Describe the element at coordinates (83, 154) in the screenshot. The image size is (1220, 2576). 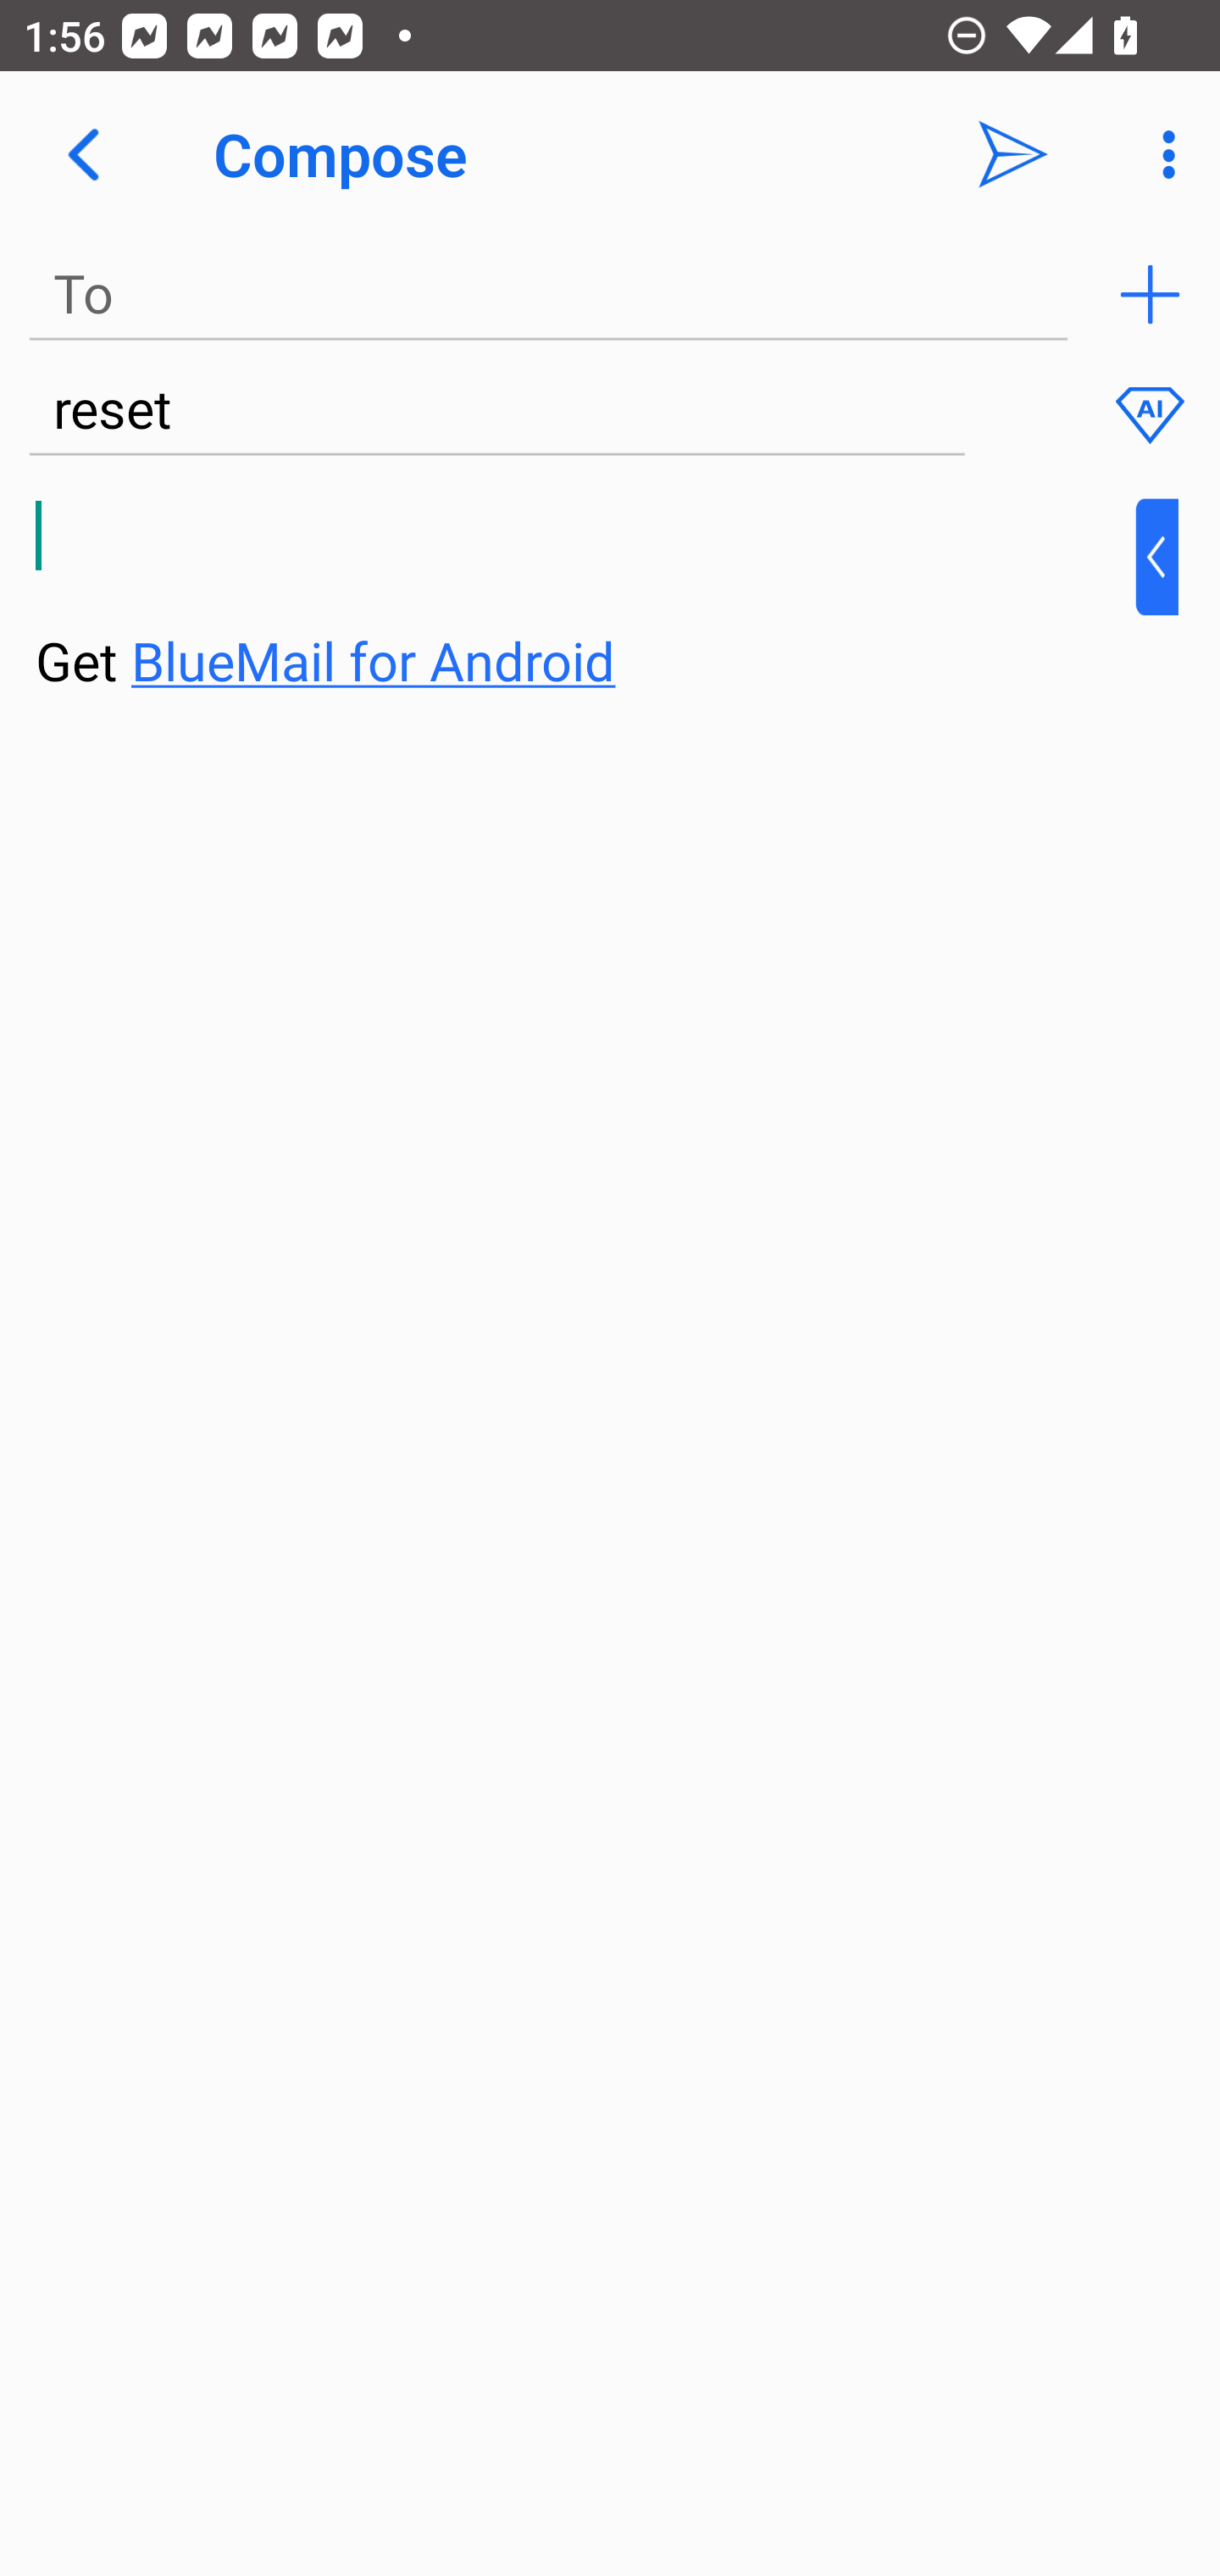
I see `Navigate up` at that location.